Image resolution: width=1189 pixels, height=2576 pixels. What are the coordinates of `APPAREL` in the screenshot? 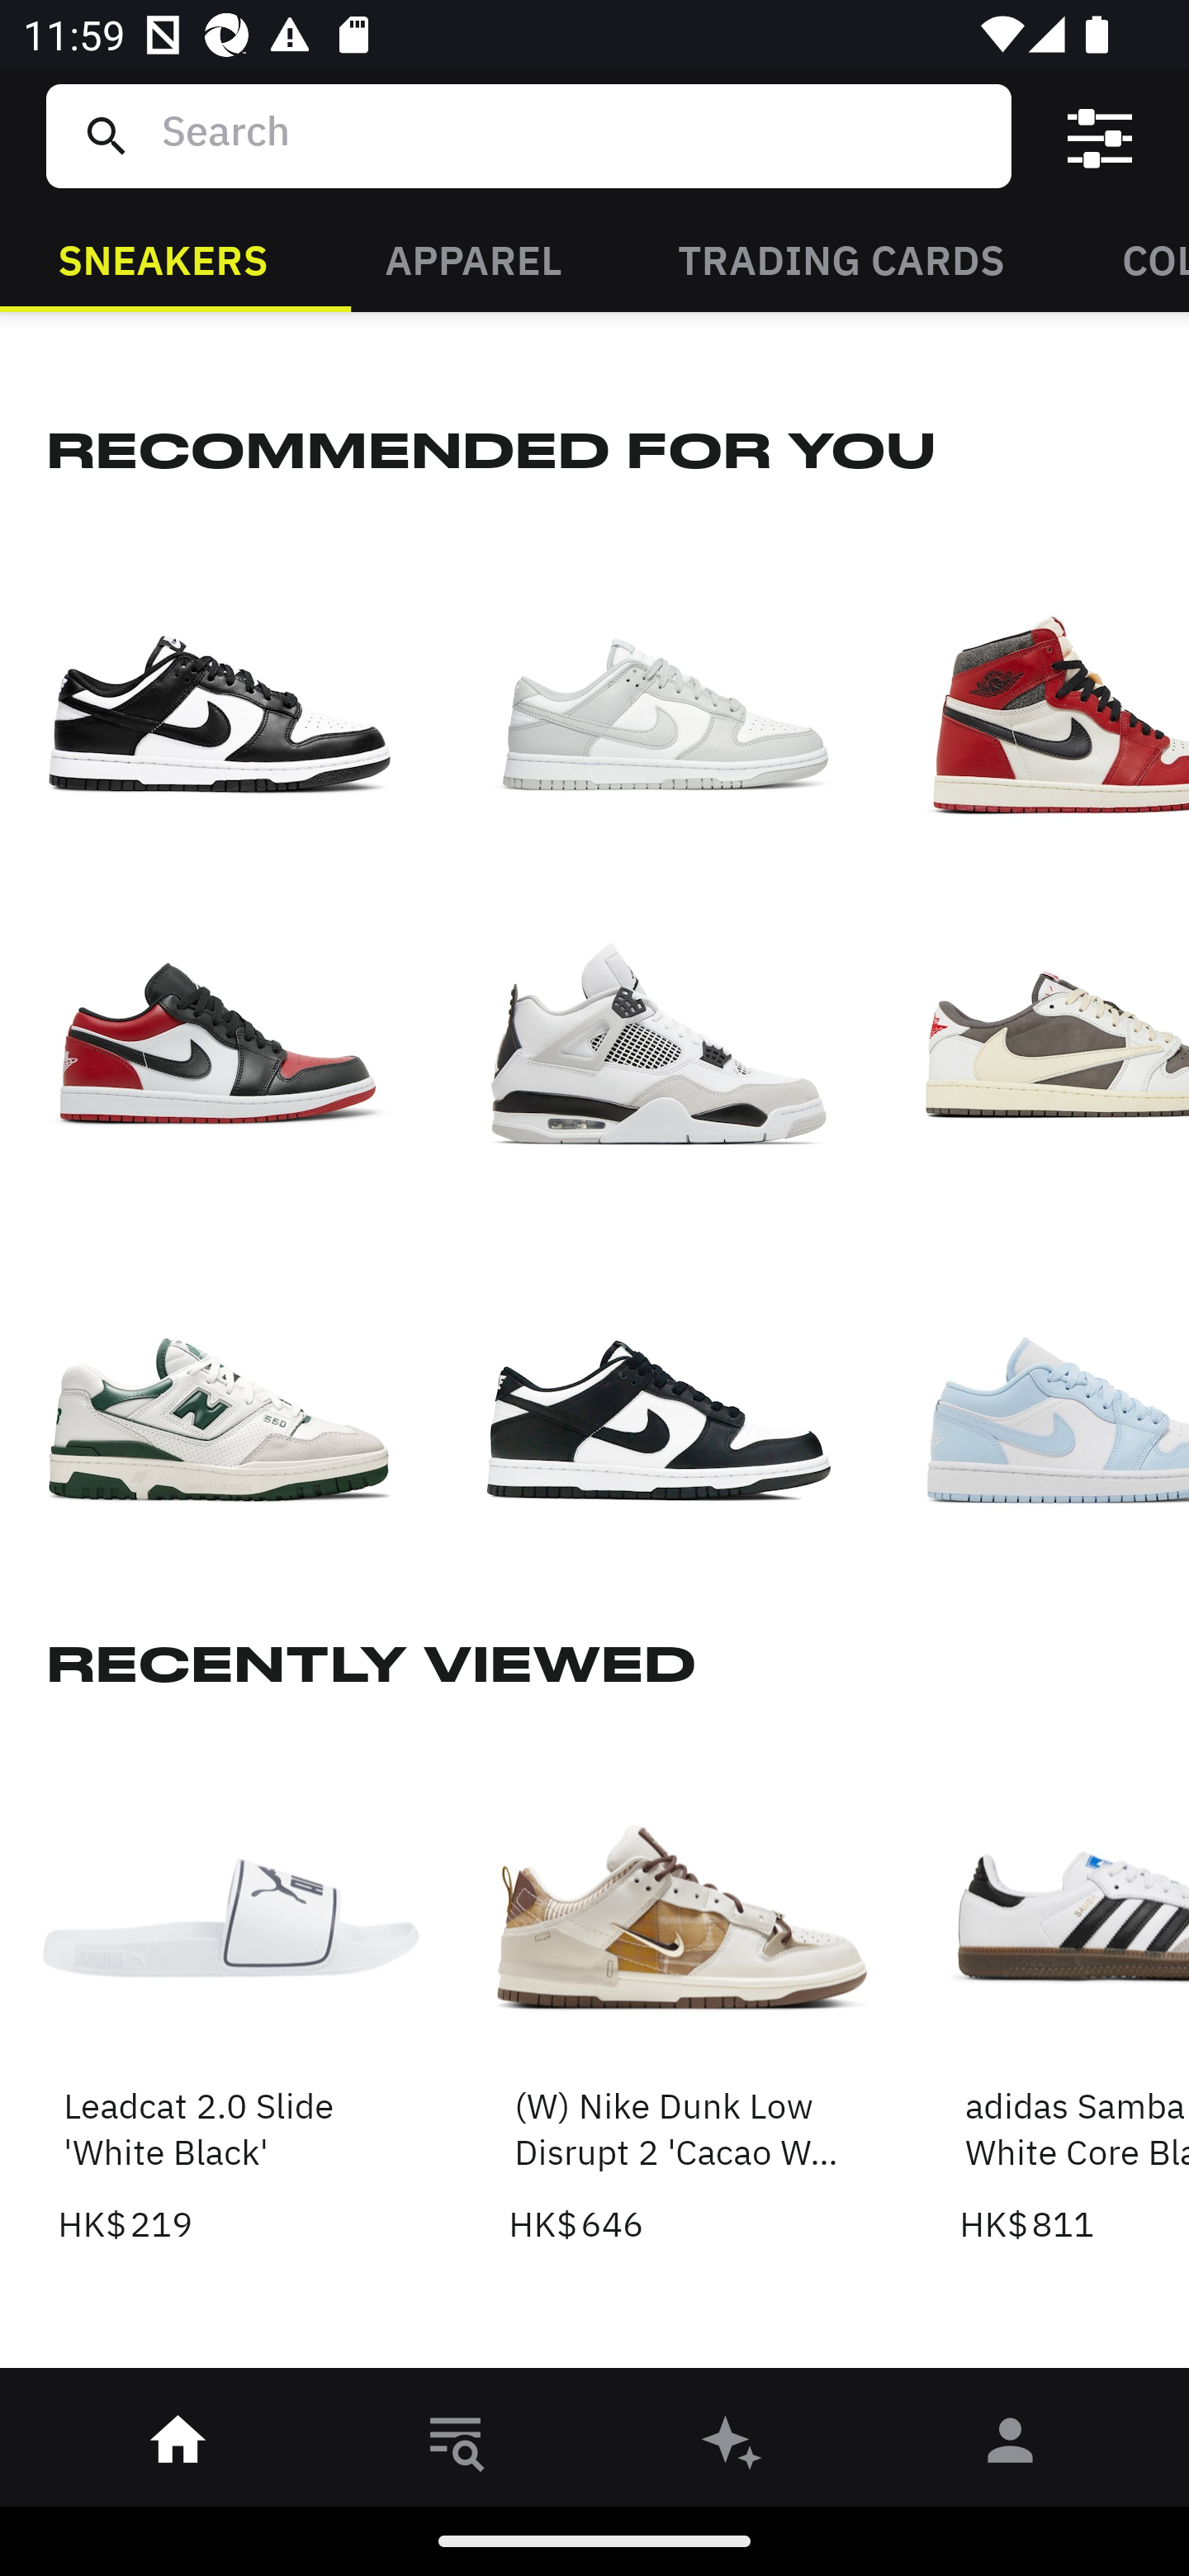 It's located at (472, 258).